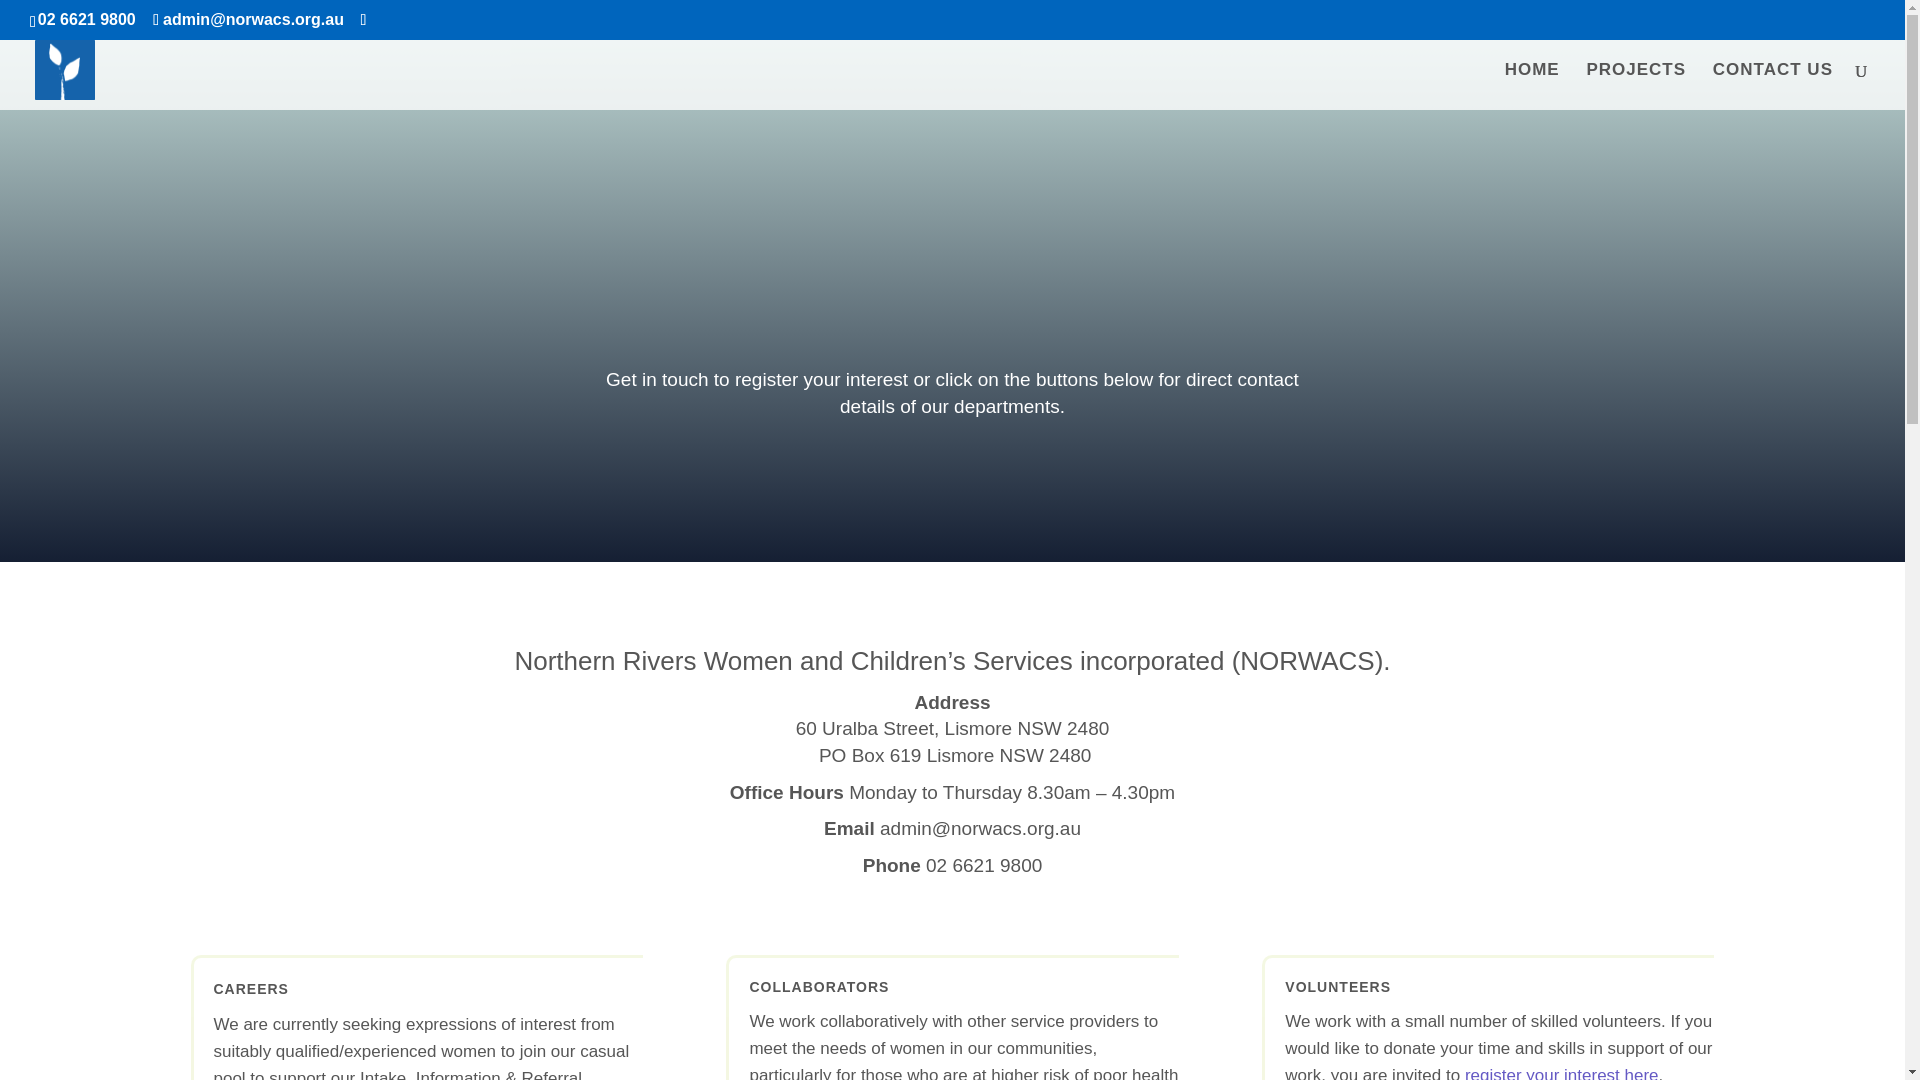 The width and height of the screenshot is (1920, 1080). I want to click on HOME, so click(1532, 86).